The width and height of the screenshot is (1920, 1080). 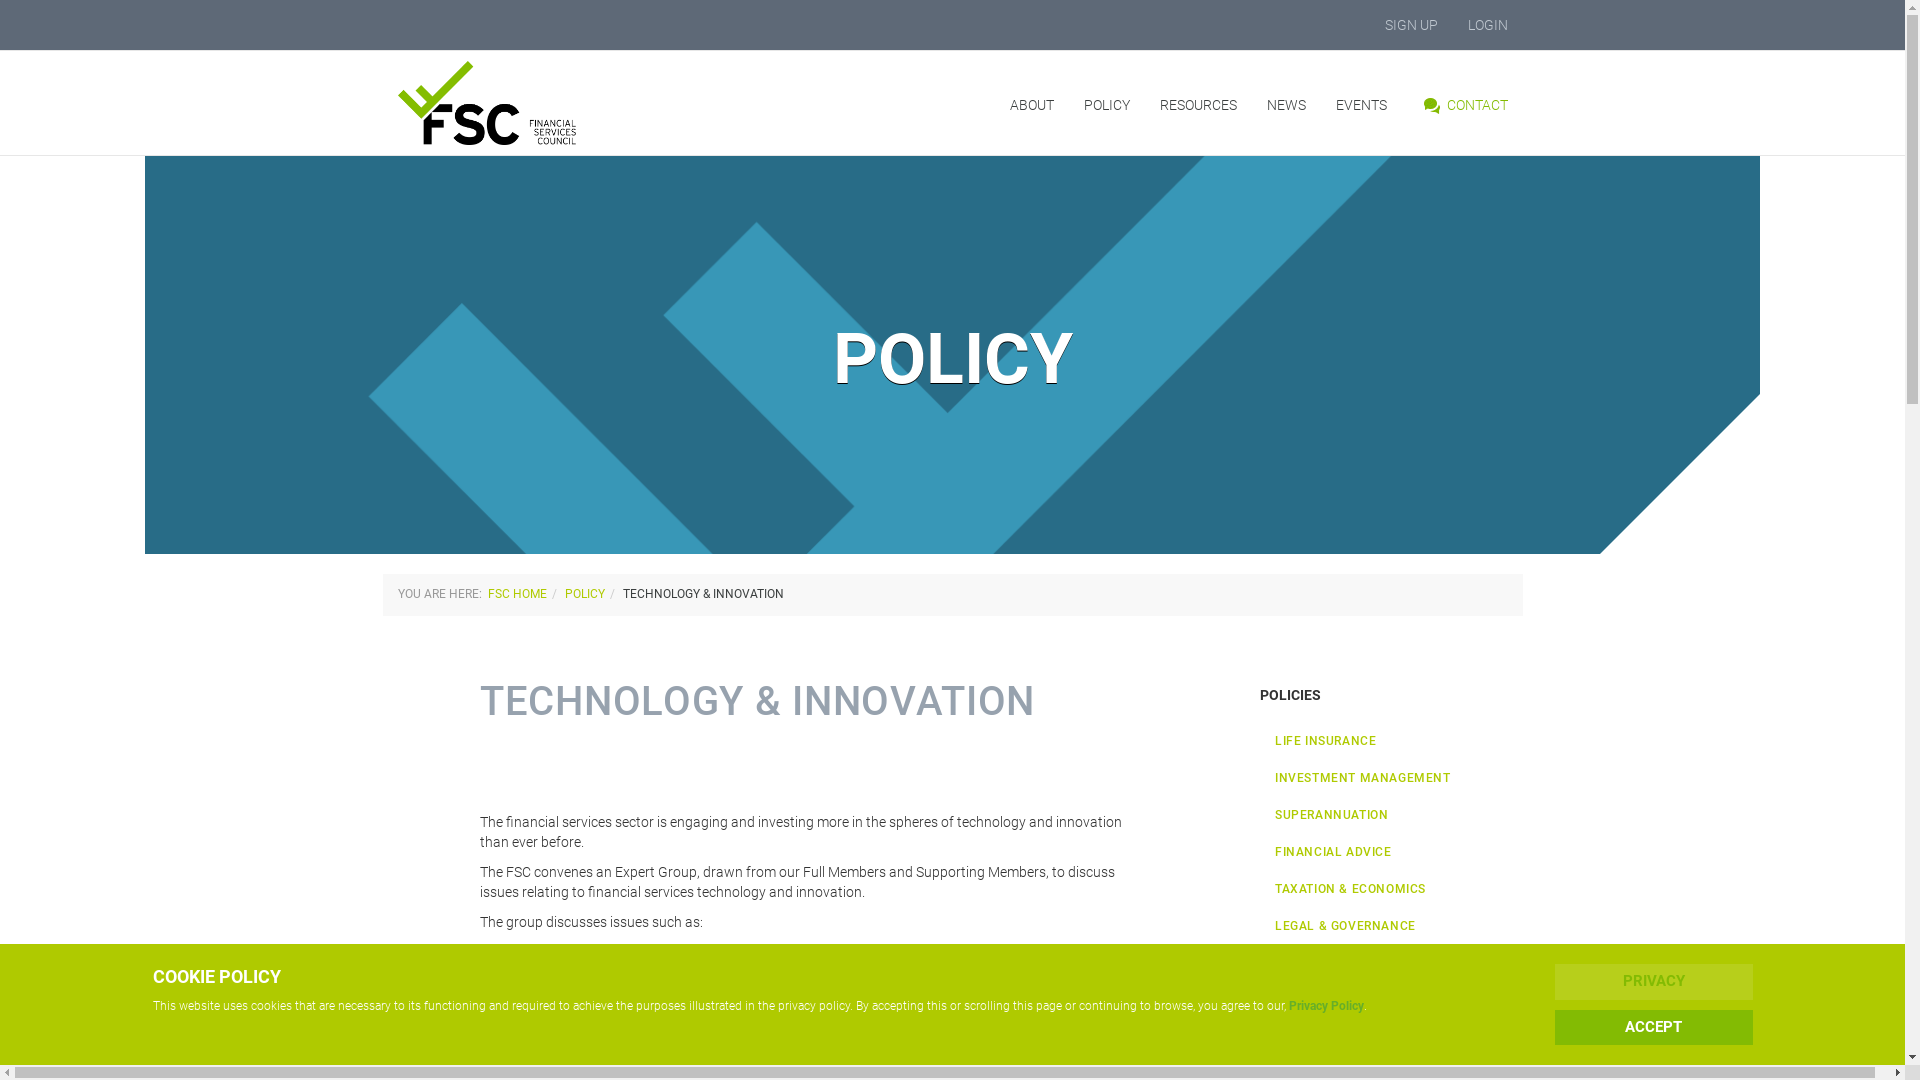 I want to click on FSC, so click(x=526, y=103).